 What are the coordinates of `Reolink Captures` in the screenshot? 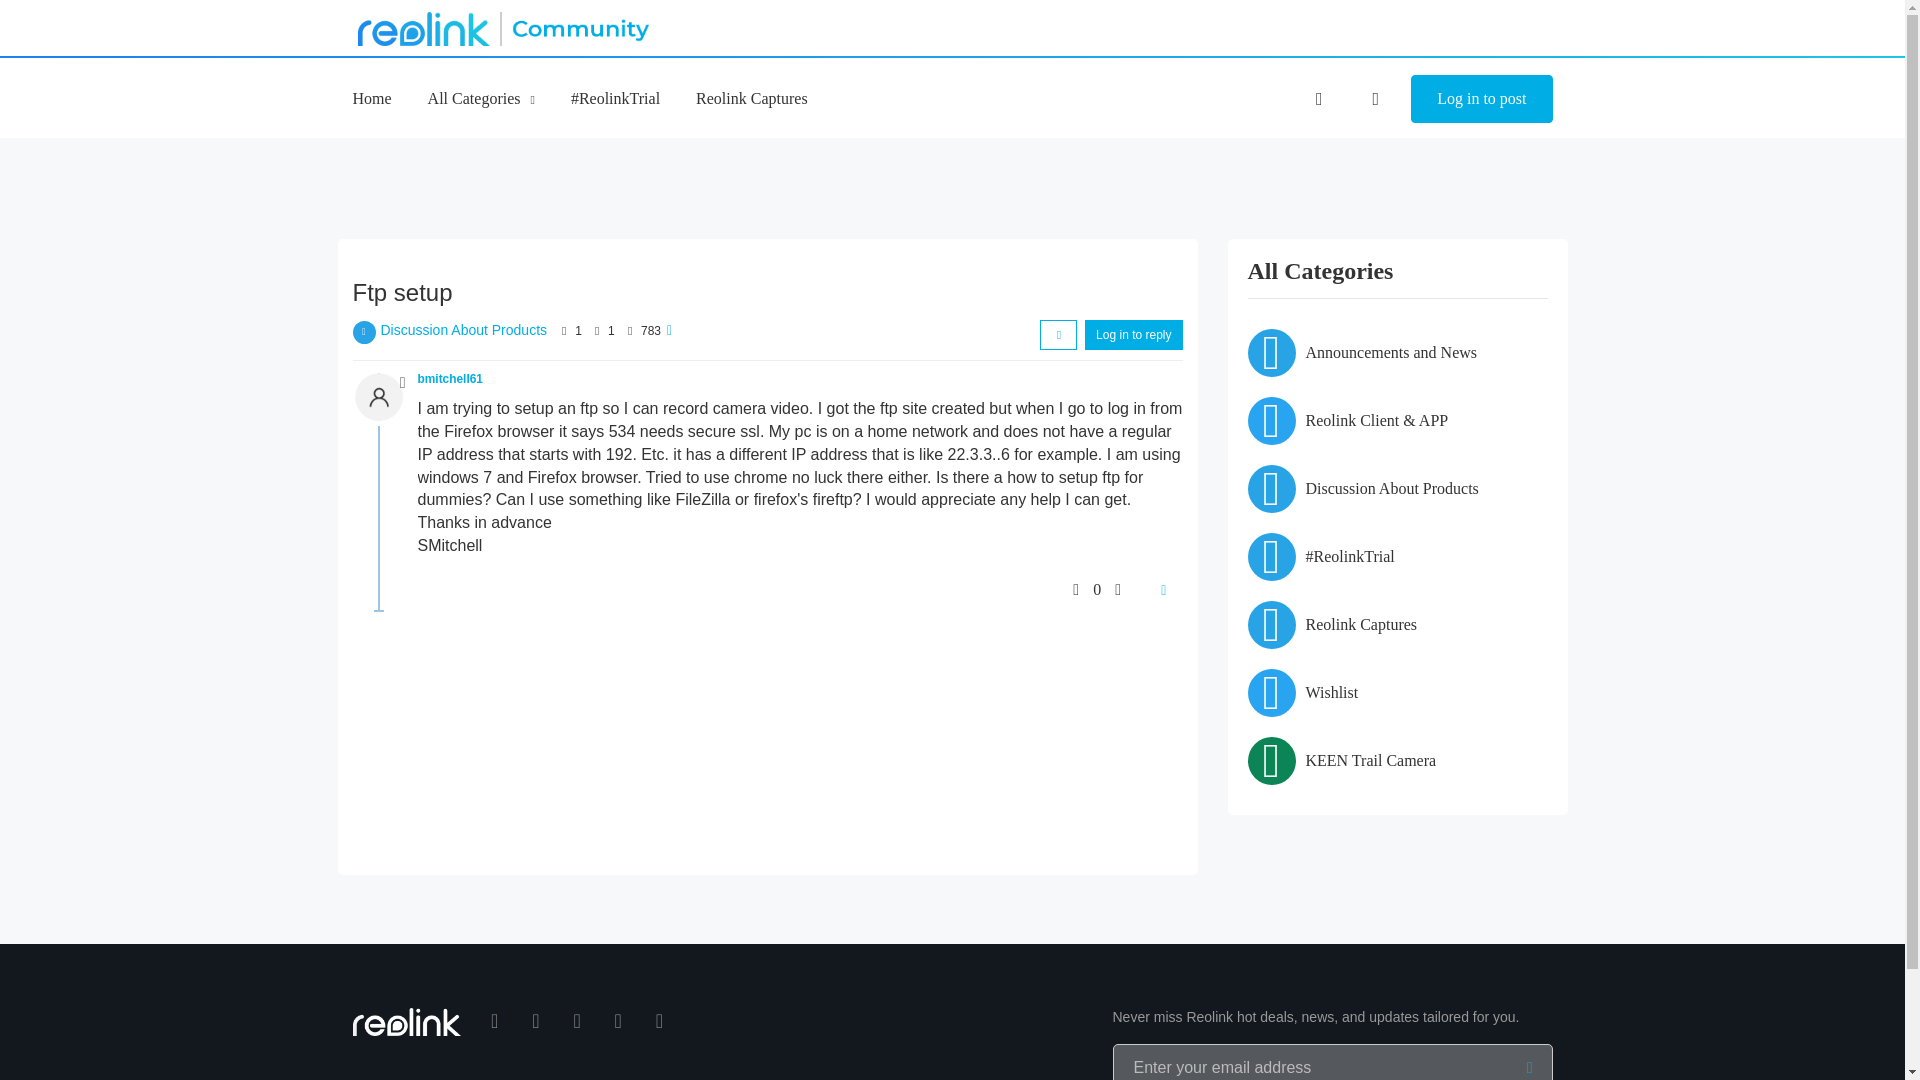 It's located at (752, 98).